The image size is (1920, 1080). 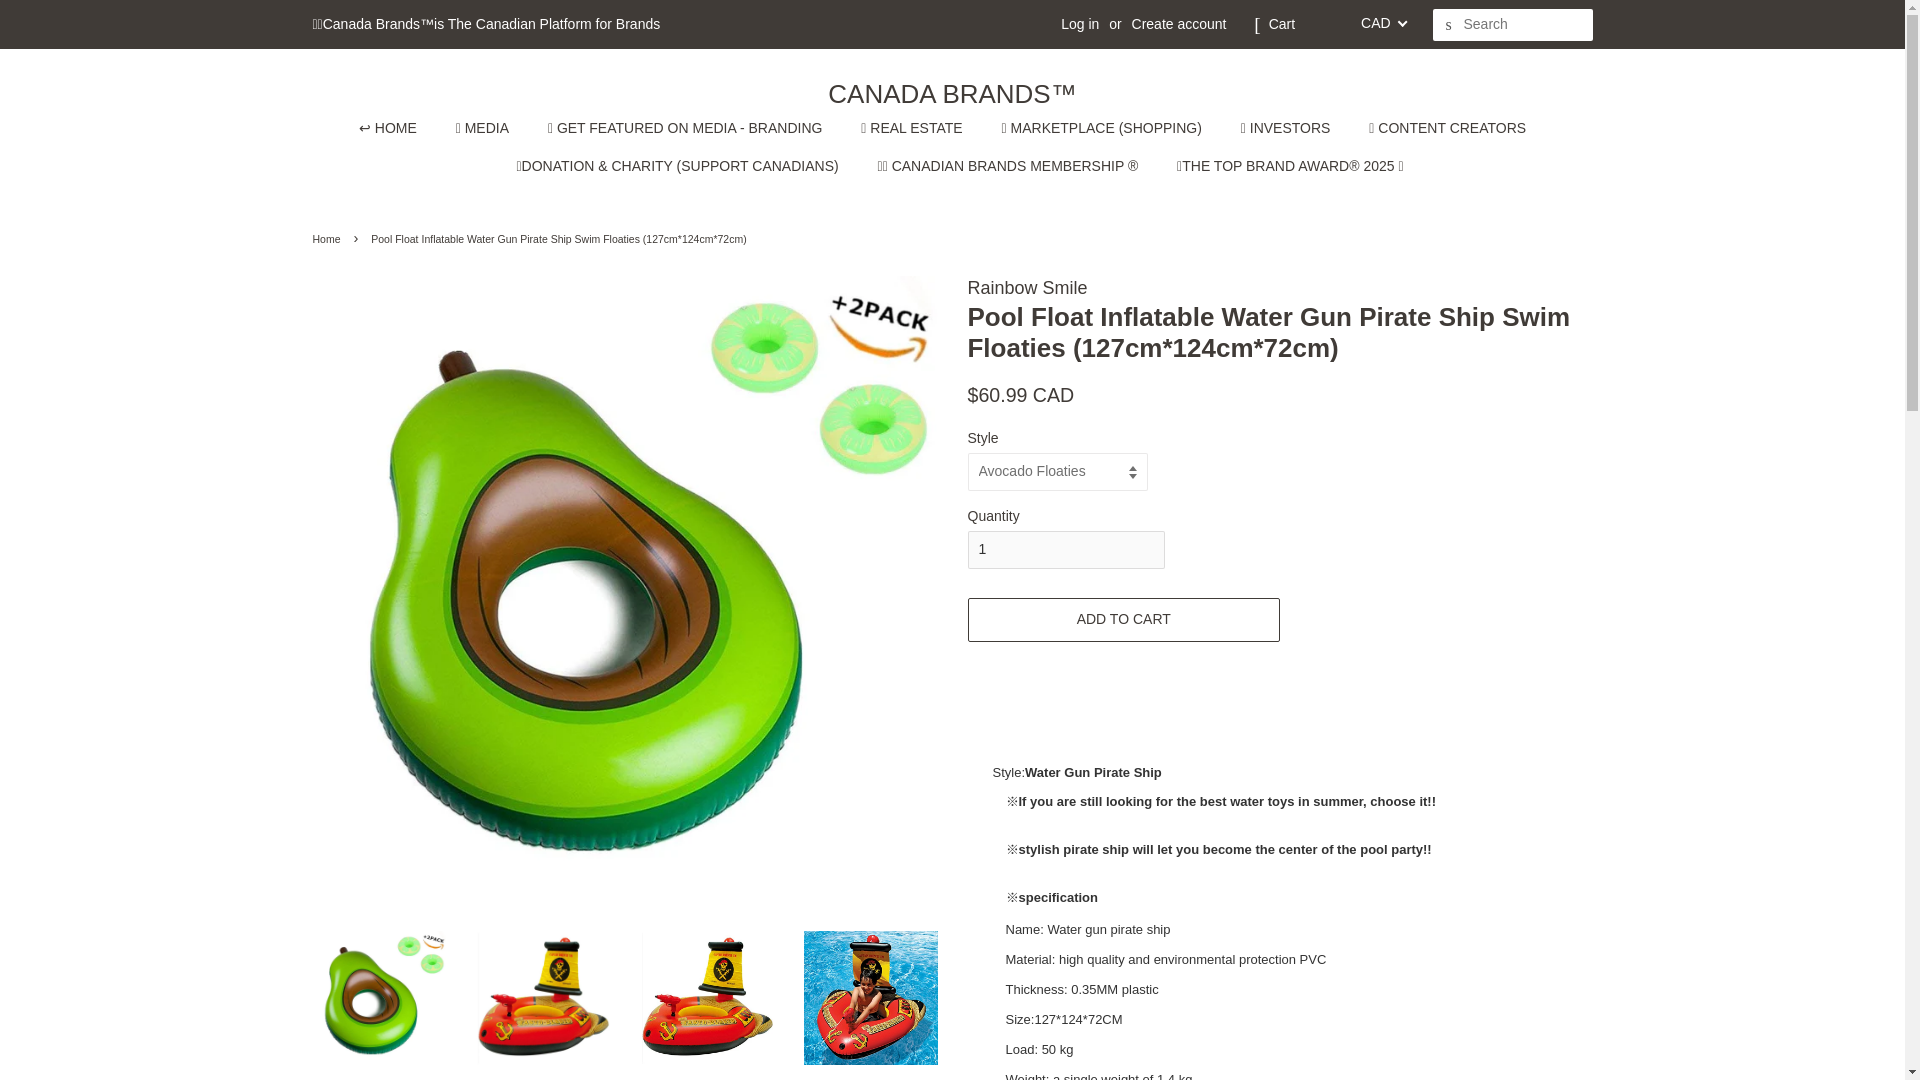 I want to click on Create account, so click(x=1179, y=24).